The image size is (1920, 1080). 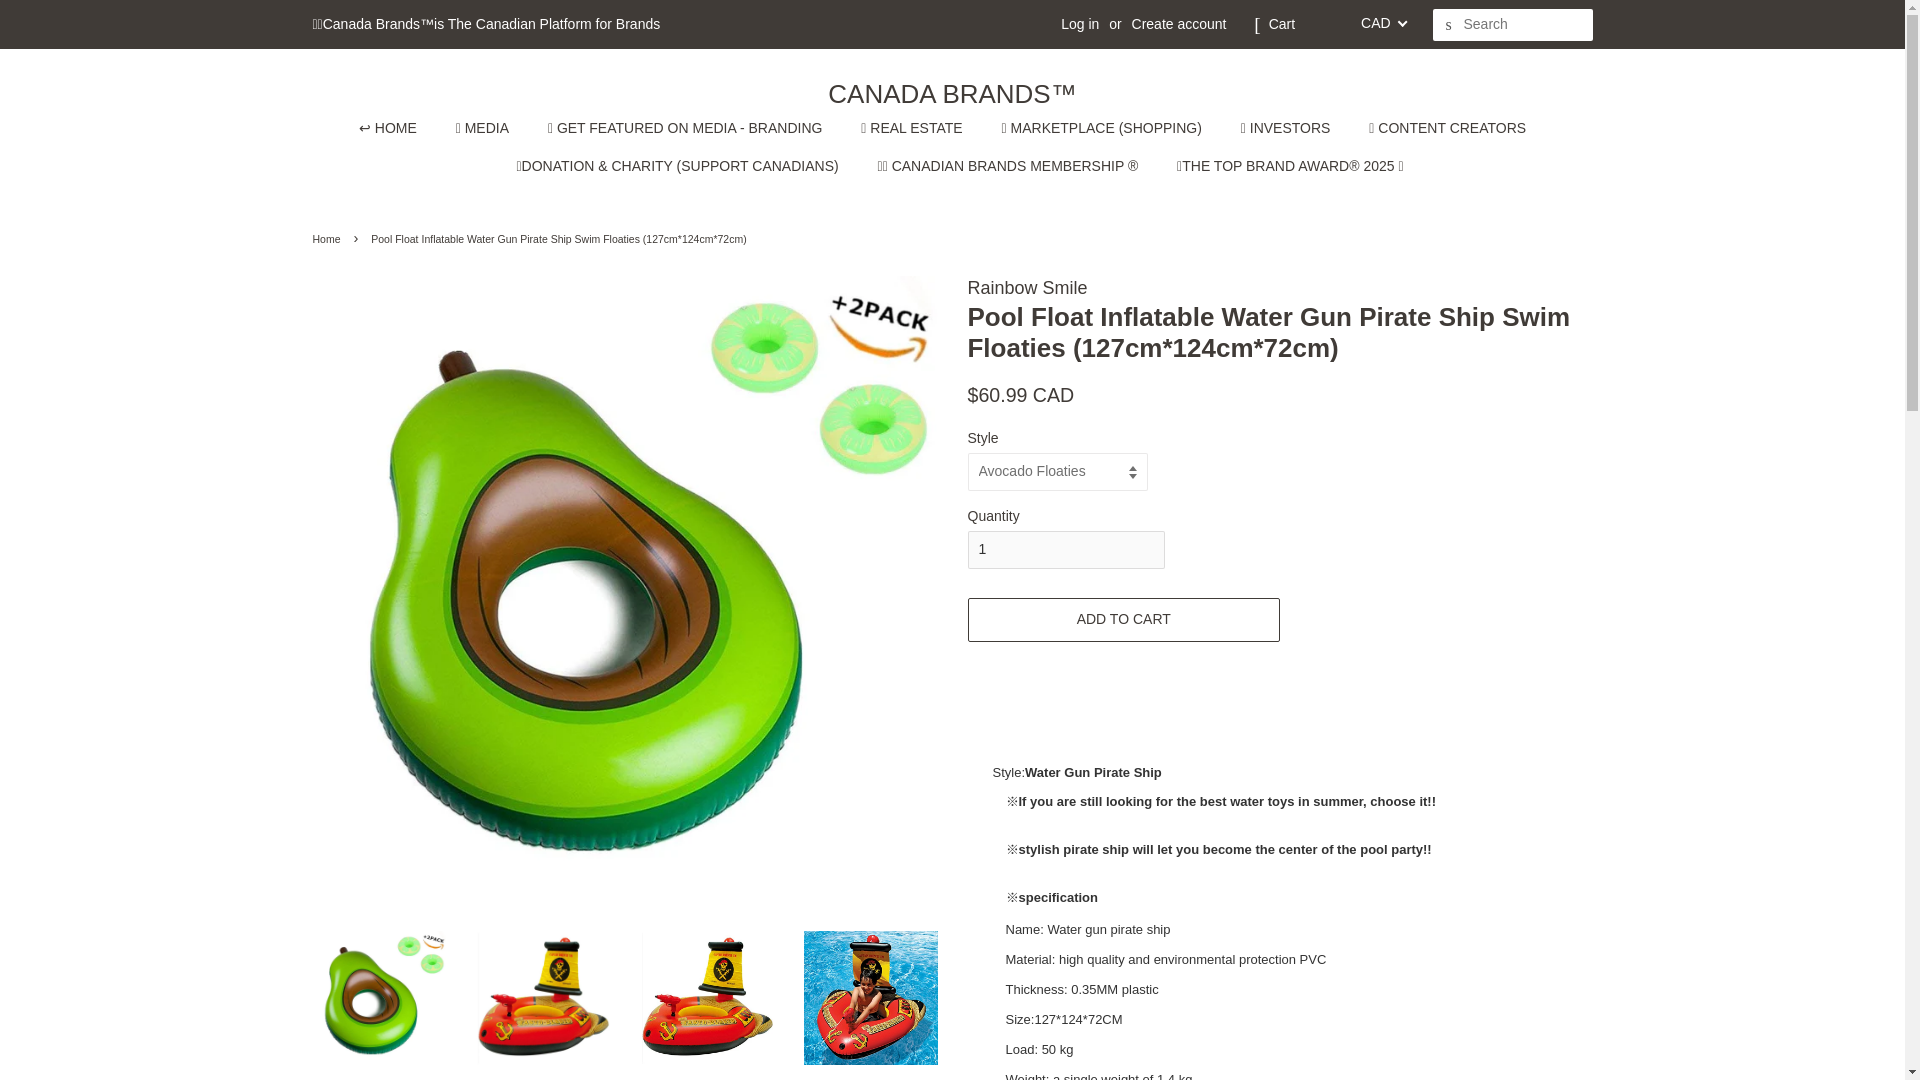 I want to click on Create account, so click(x=1179, y=24).